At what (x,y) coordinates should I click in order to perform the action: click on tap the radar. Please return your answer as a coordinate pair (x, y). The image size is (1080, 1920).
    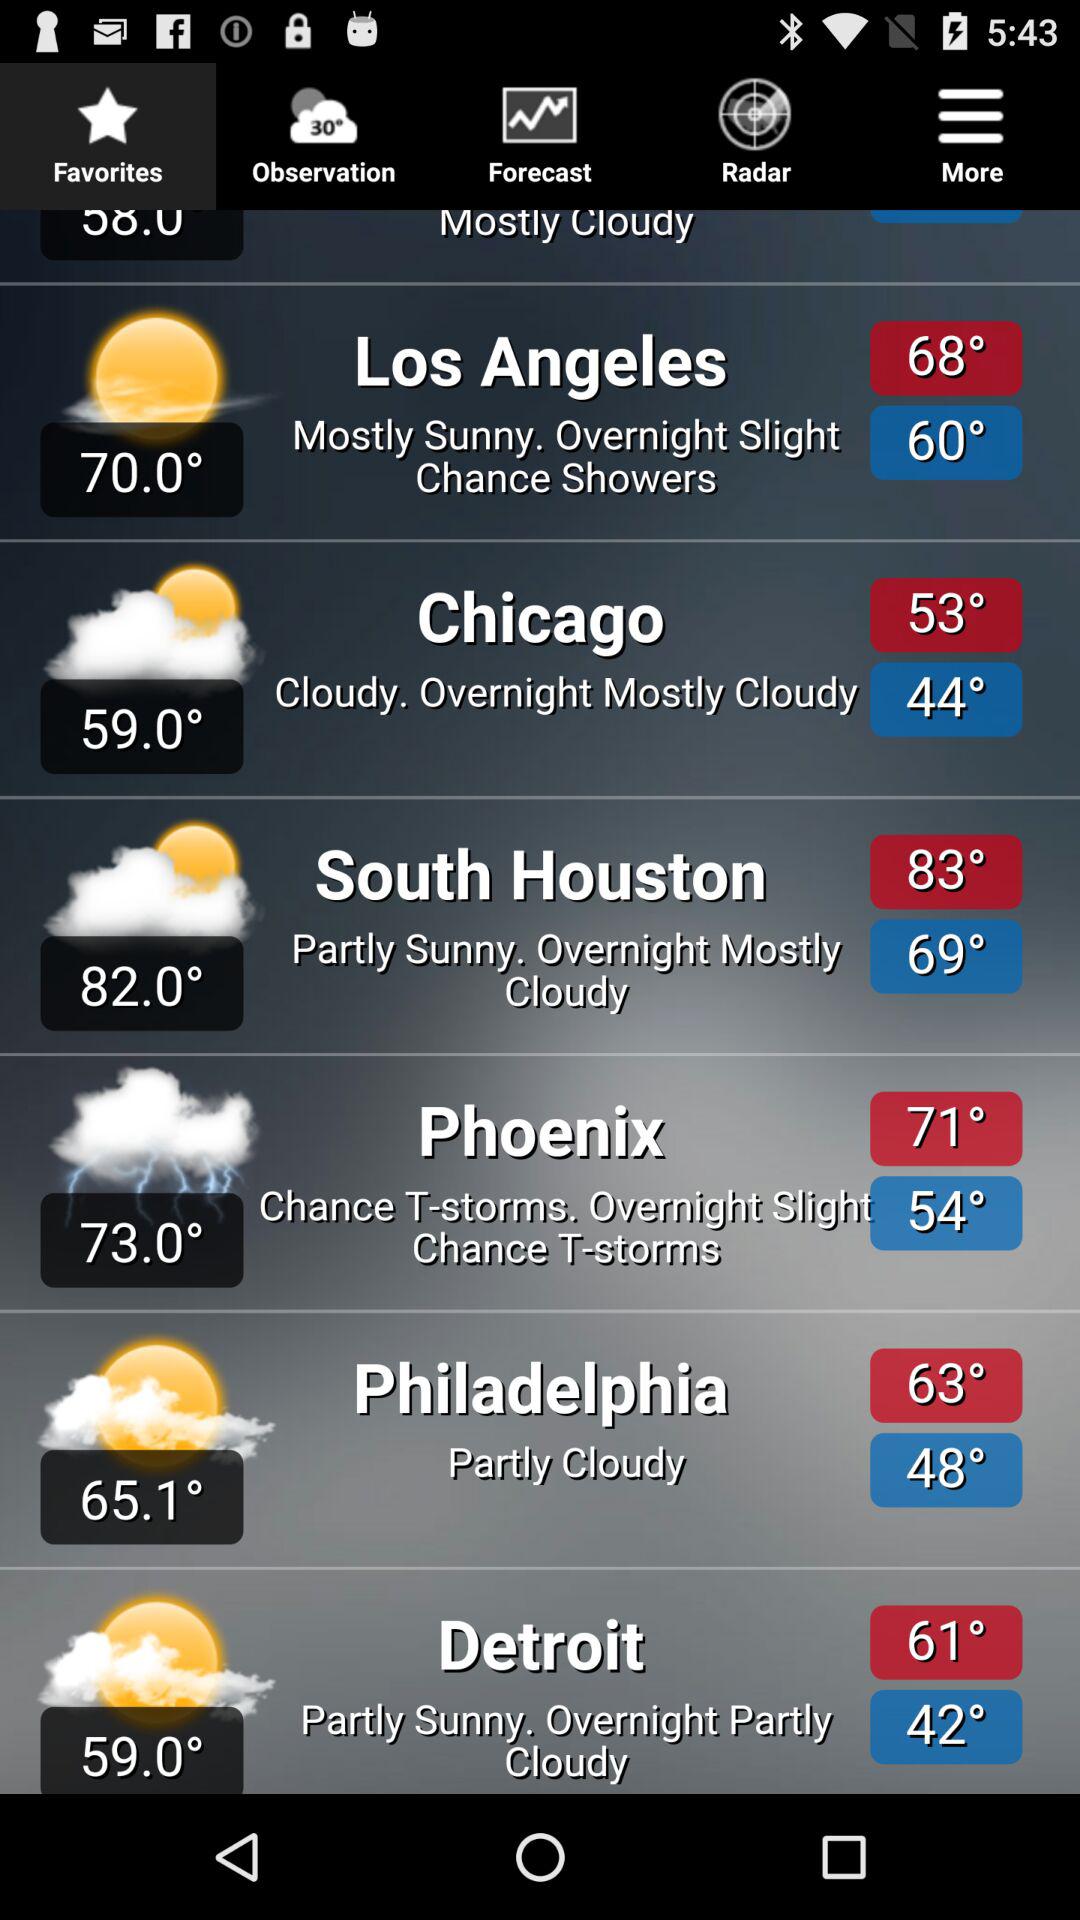
    Looking at the image, I should click on (756, 126).